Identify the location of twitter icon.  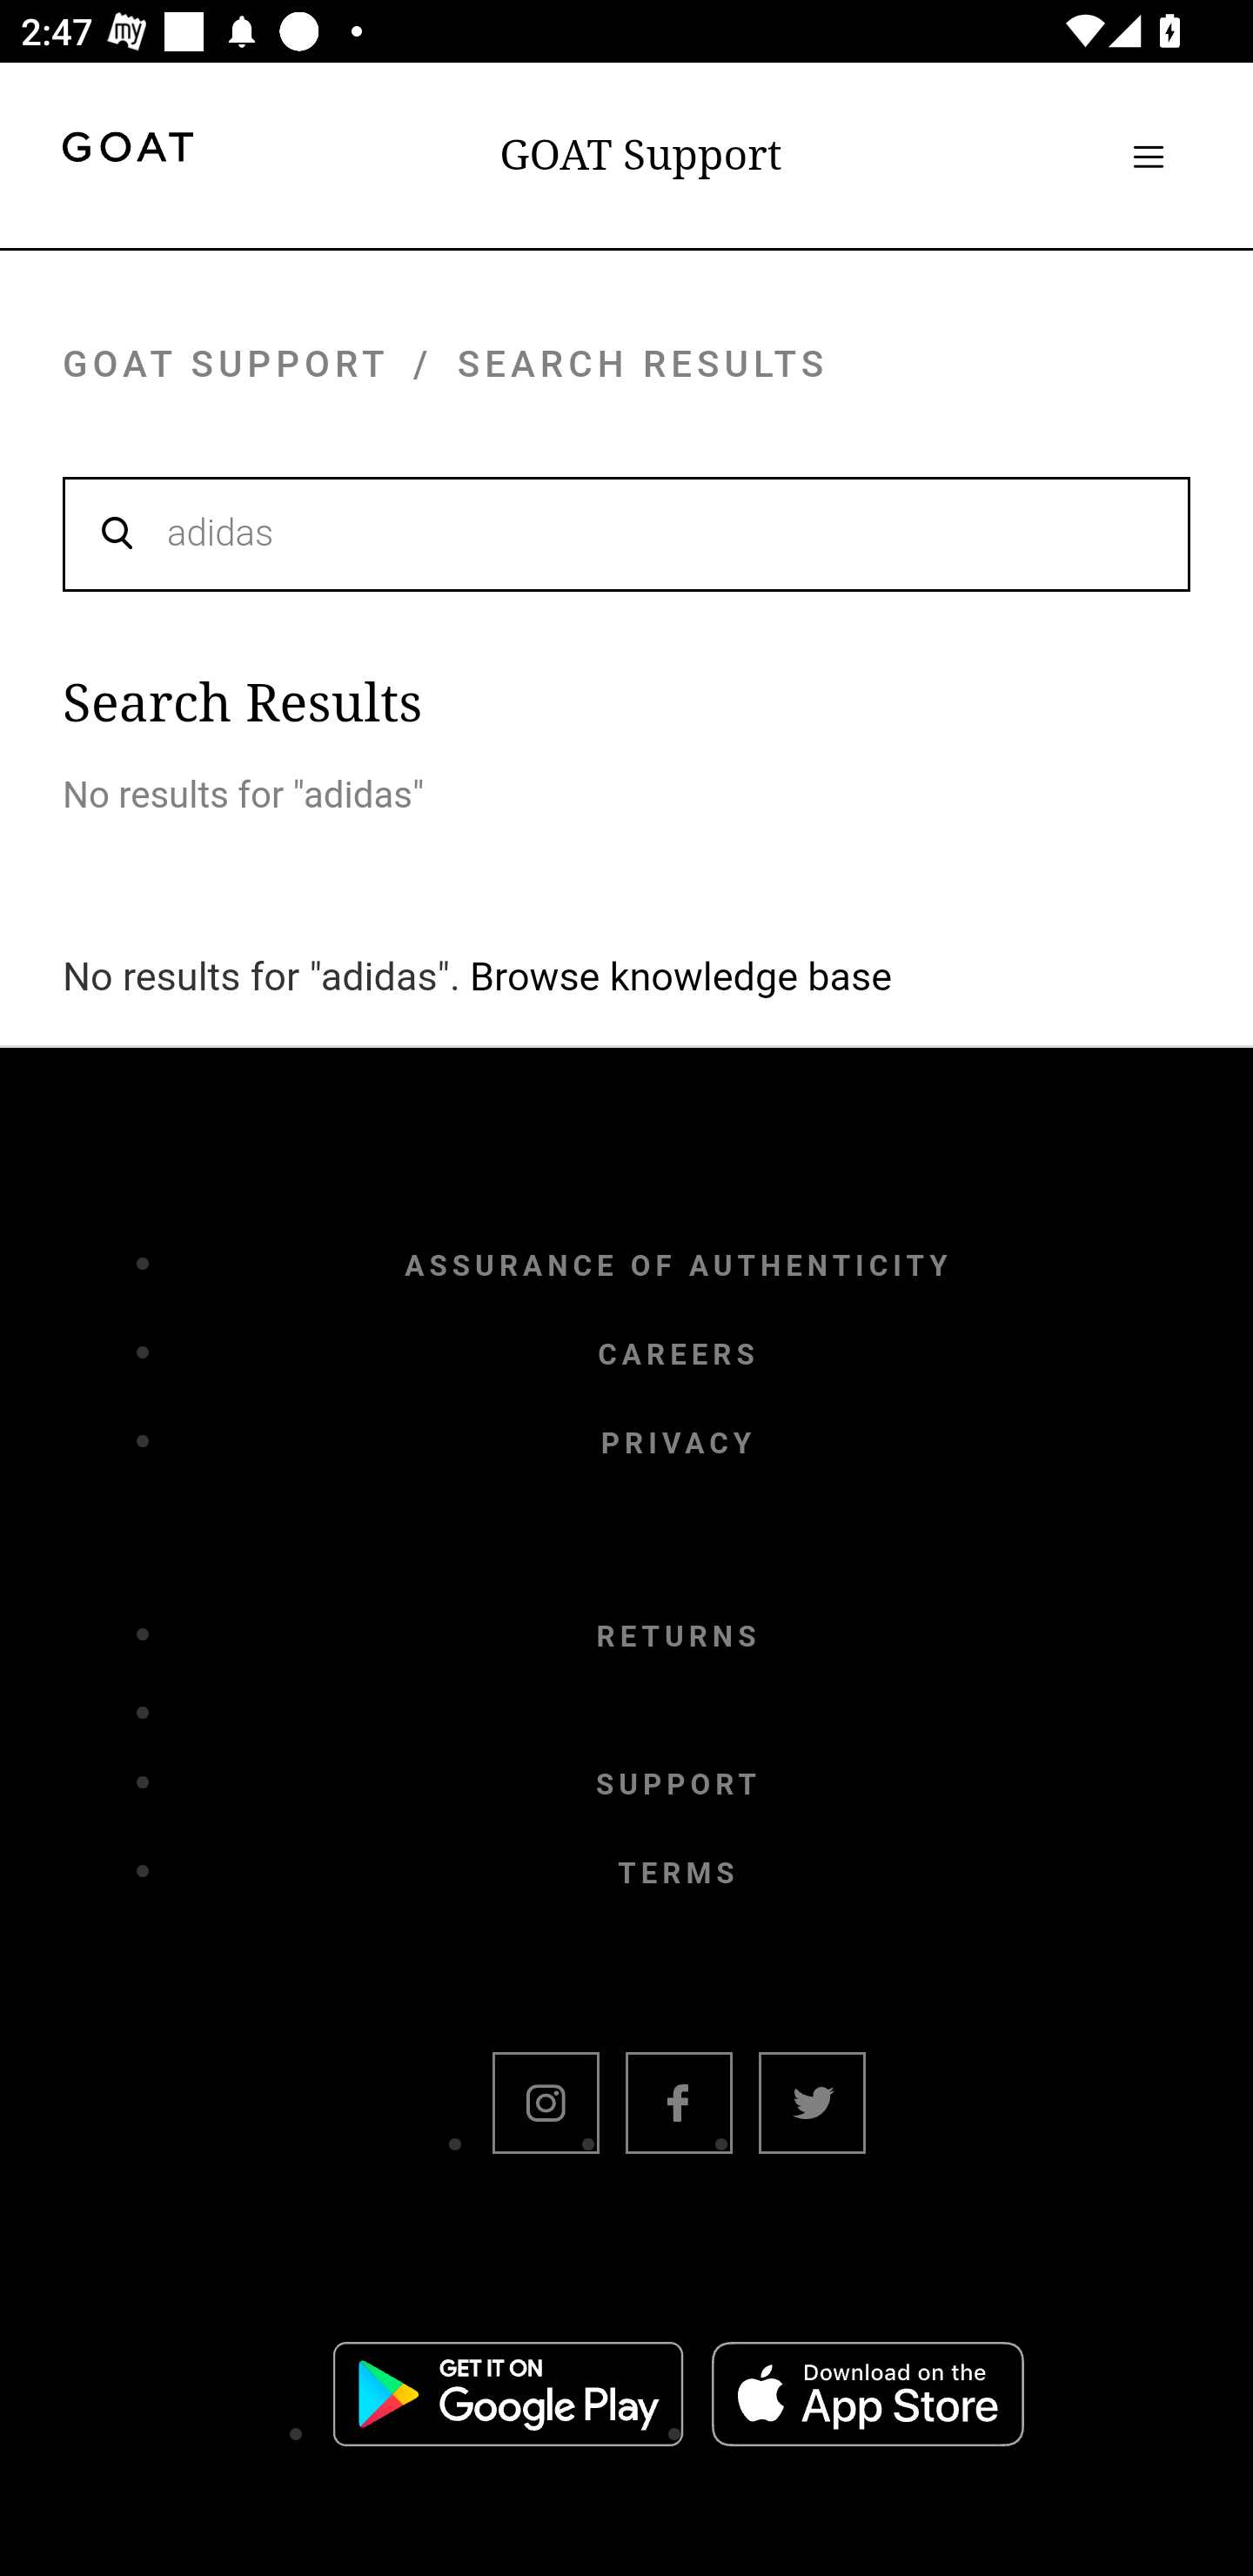
(811, 2107).